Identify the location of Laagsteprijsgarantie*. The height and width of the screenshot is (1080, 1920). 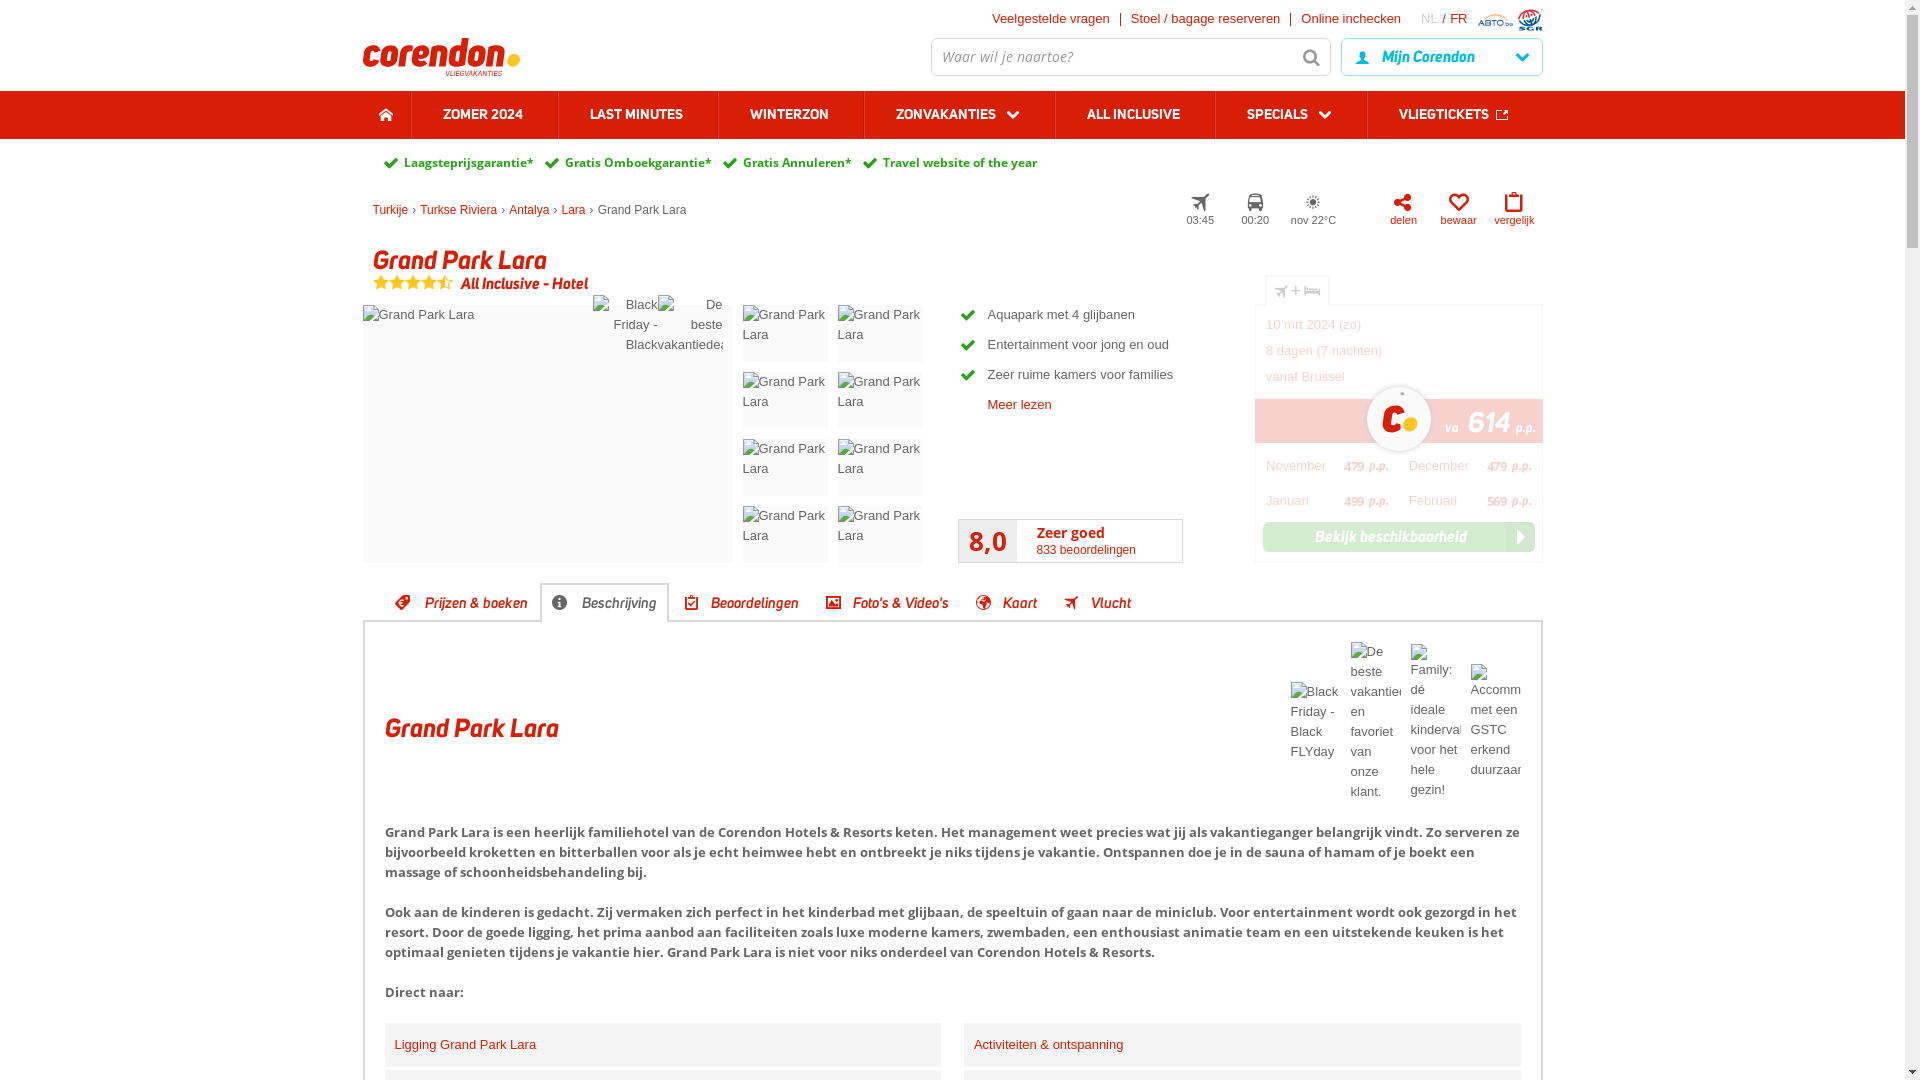
(469, 163).